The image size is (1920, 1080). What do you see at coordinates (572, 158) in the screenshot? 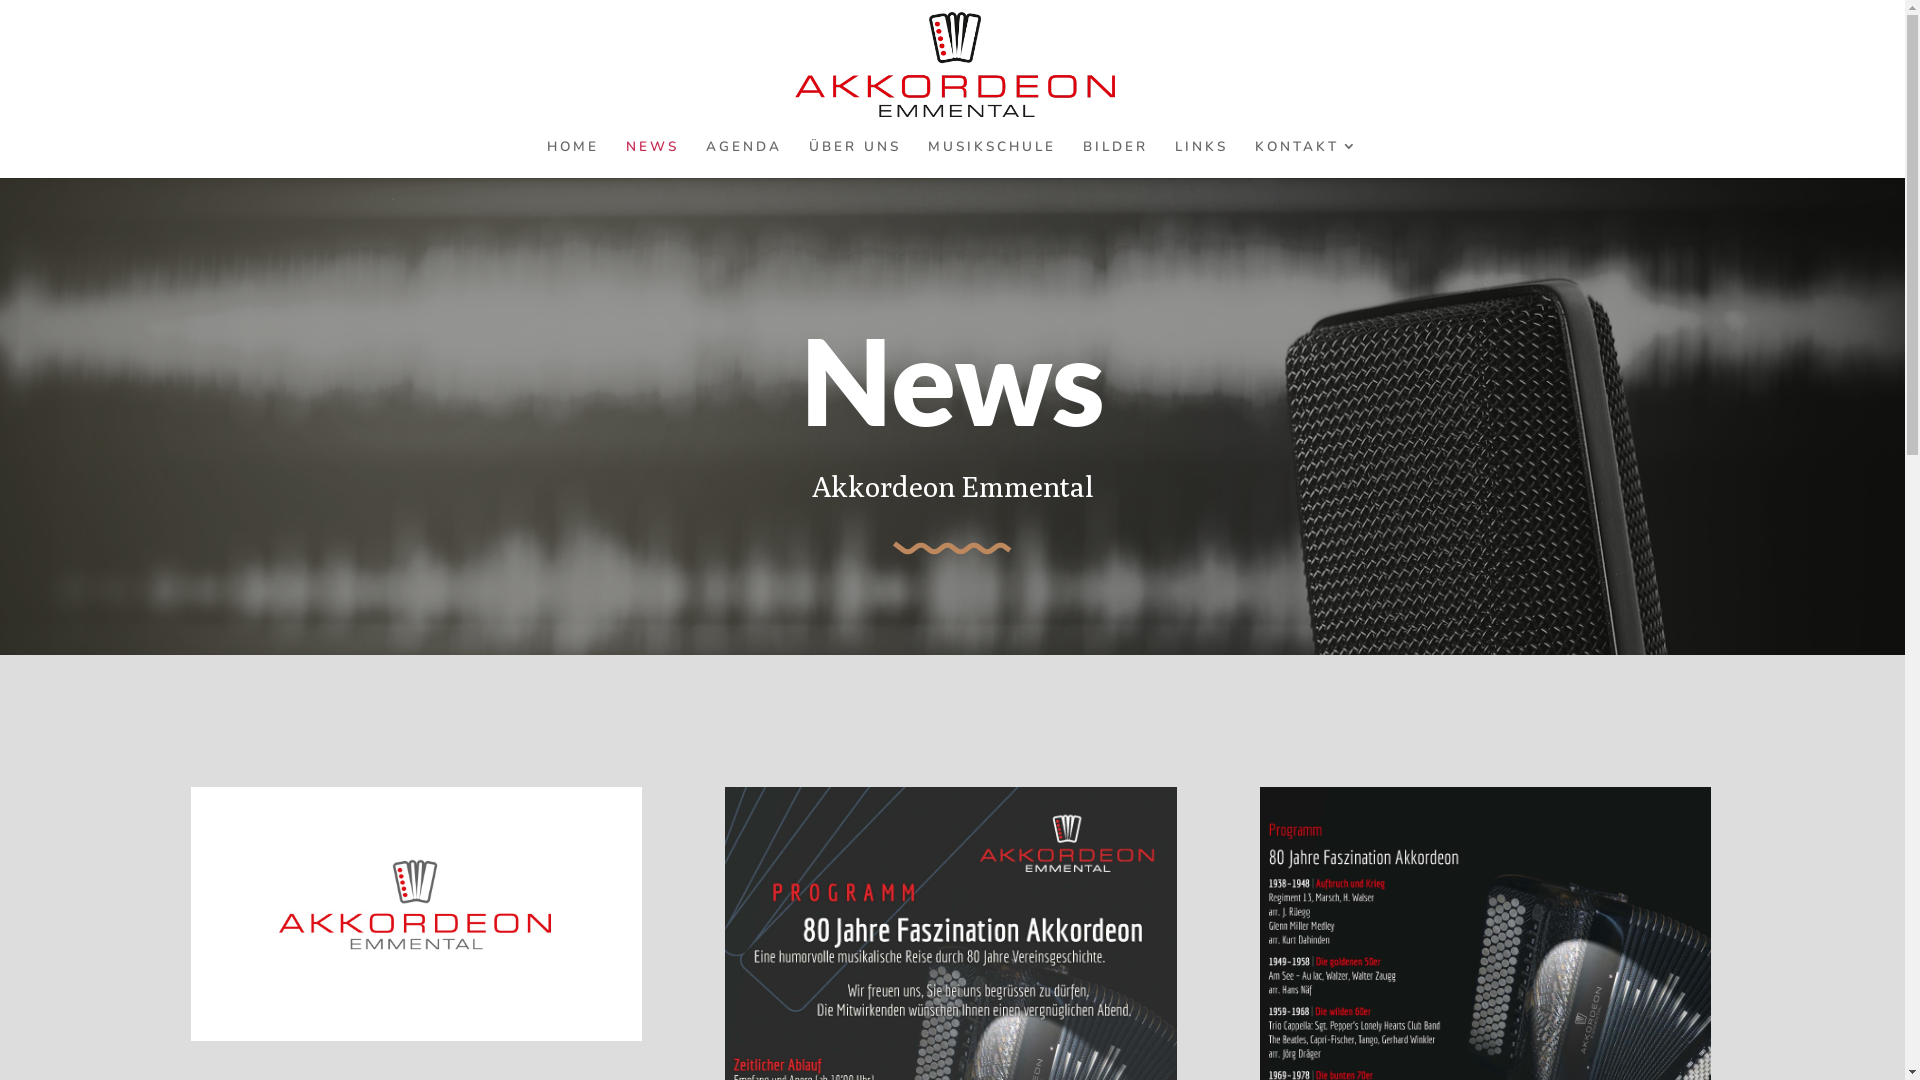
I see `HOME` at bounding box center [572, 158].